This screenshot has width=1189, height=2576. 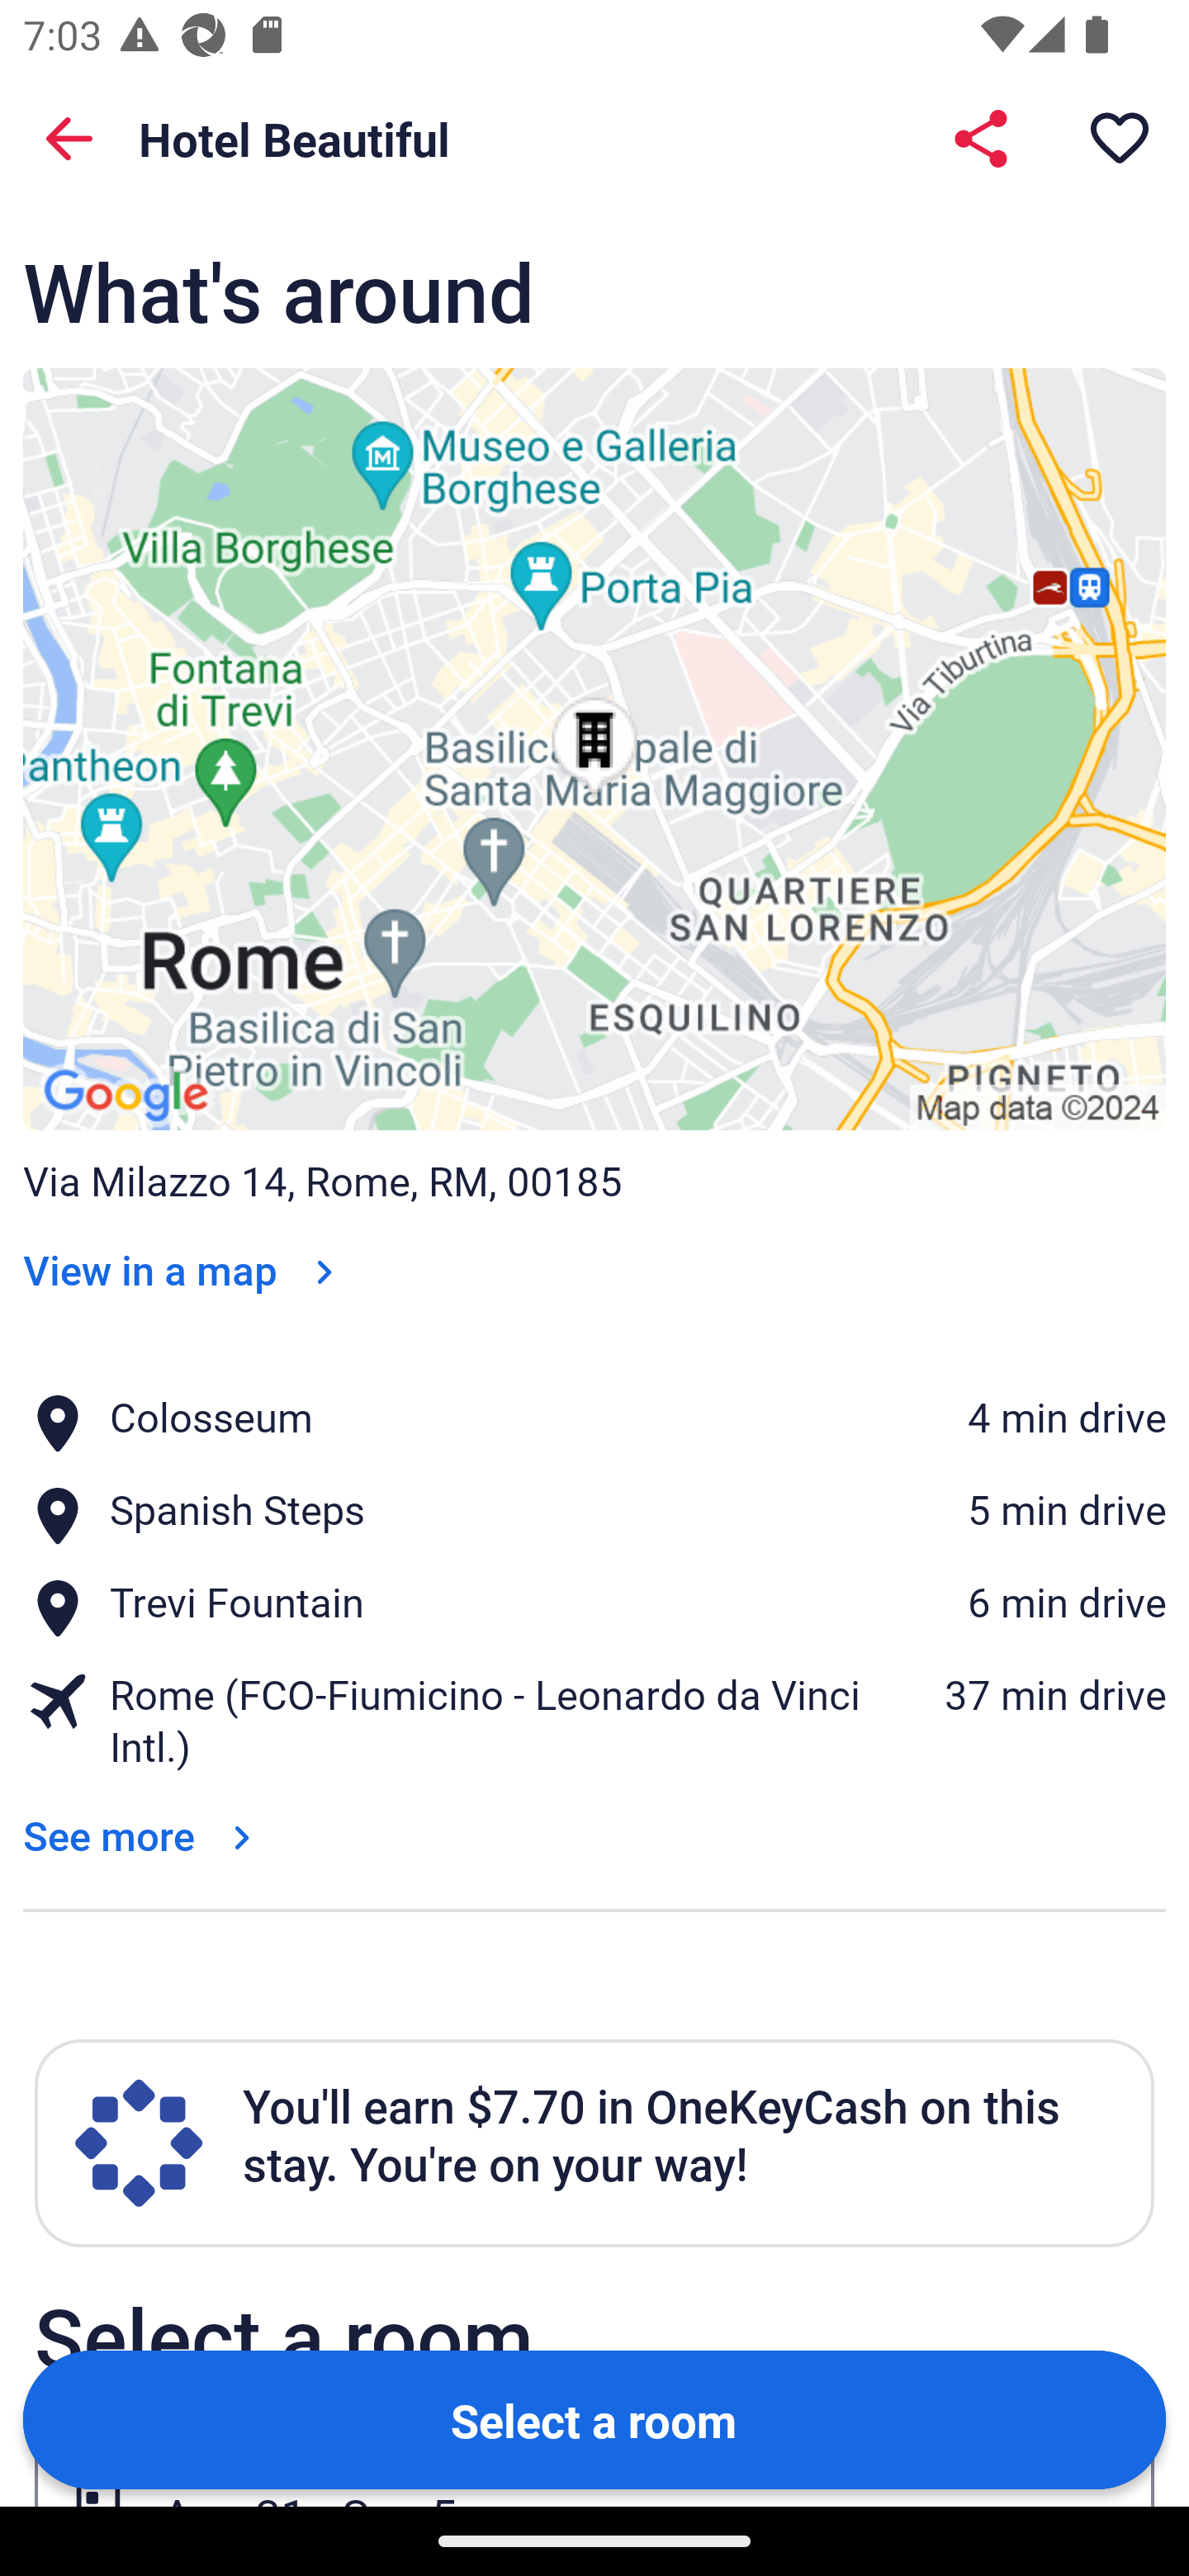 What do you see at coordinates (294, 113) in the screenshot?
I see `See all property amenities` at bounding box center [294, 113].